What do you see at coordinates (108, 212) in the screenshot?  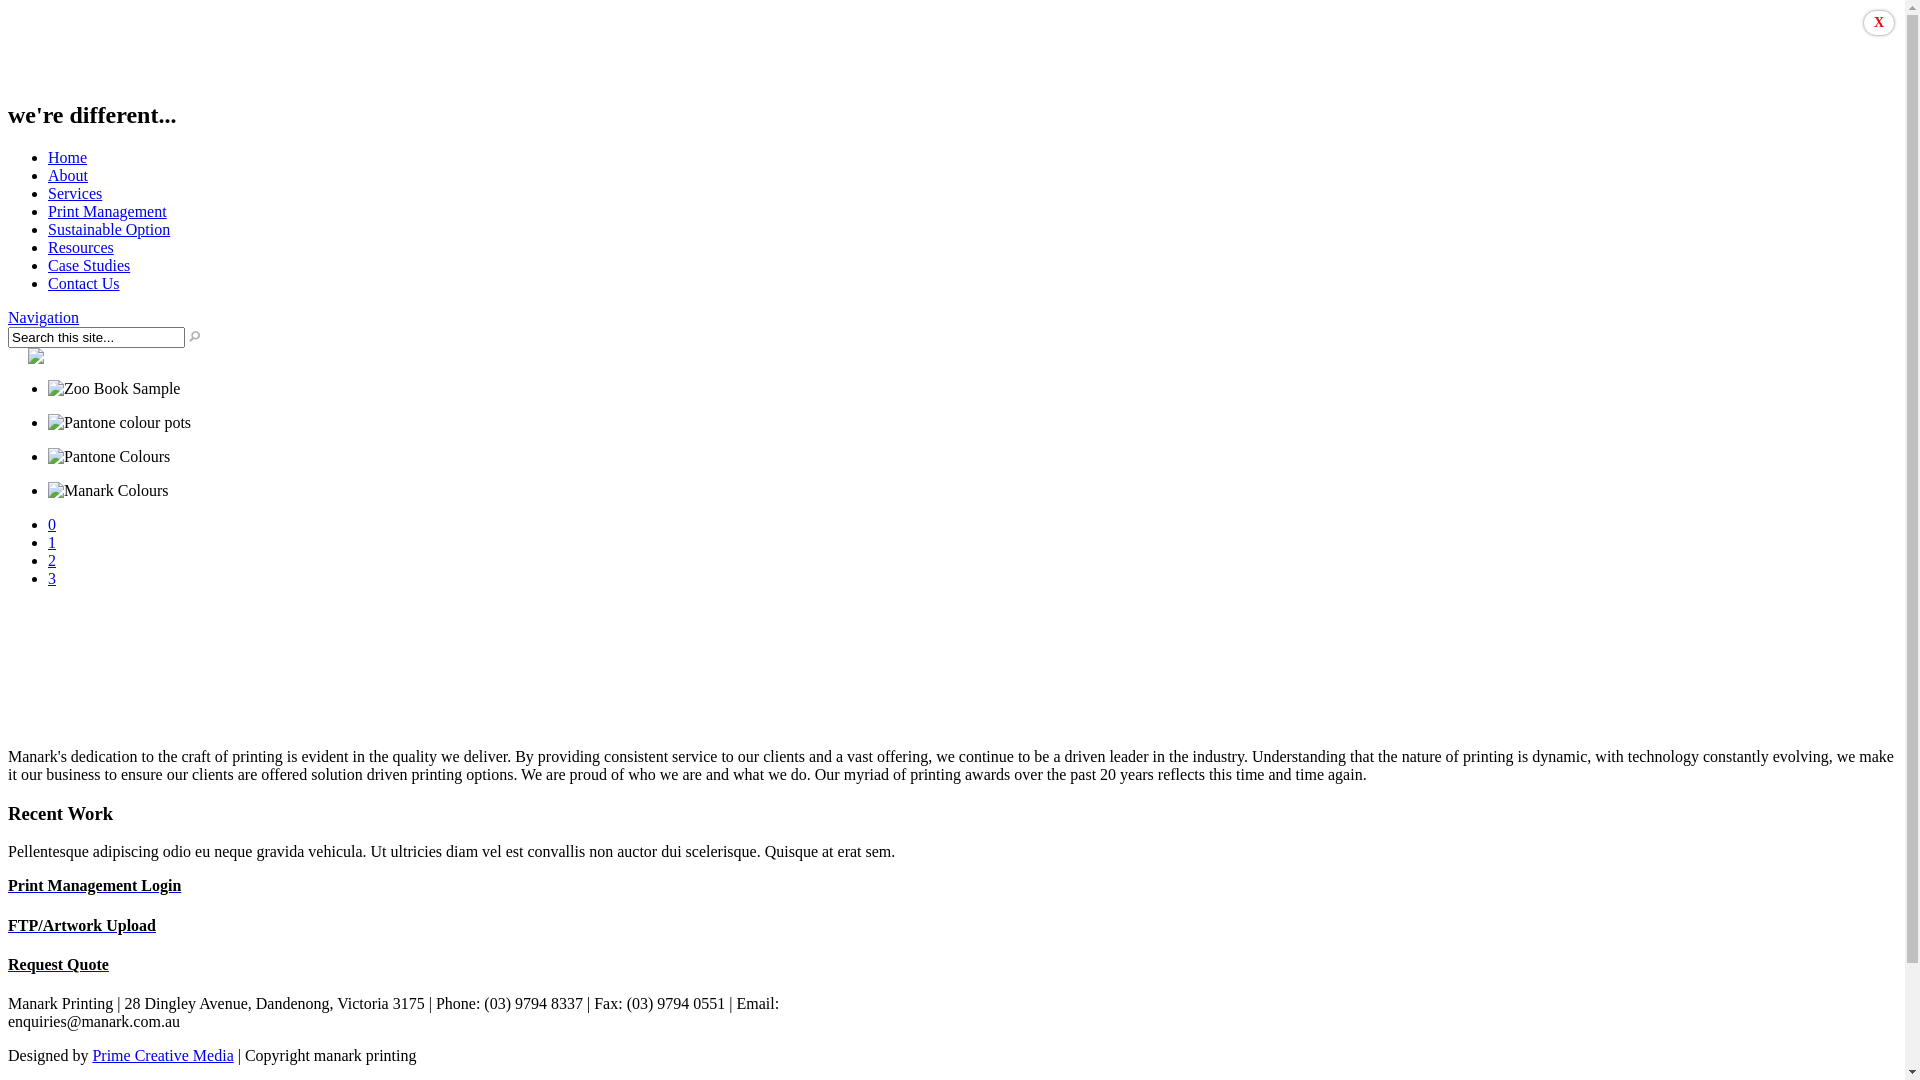 I see `Print Management` at bounding box center [108, 212].